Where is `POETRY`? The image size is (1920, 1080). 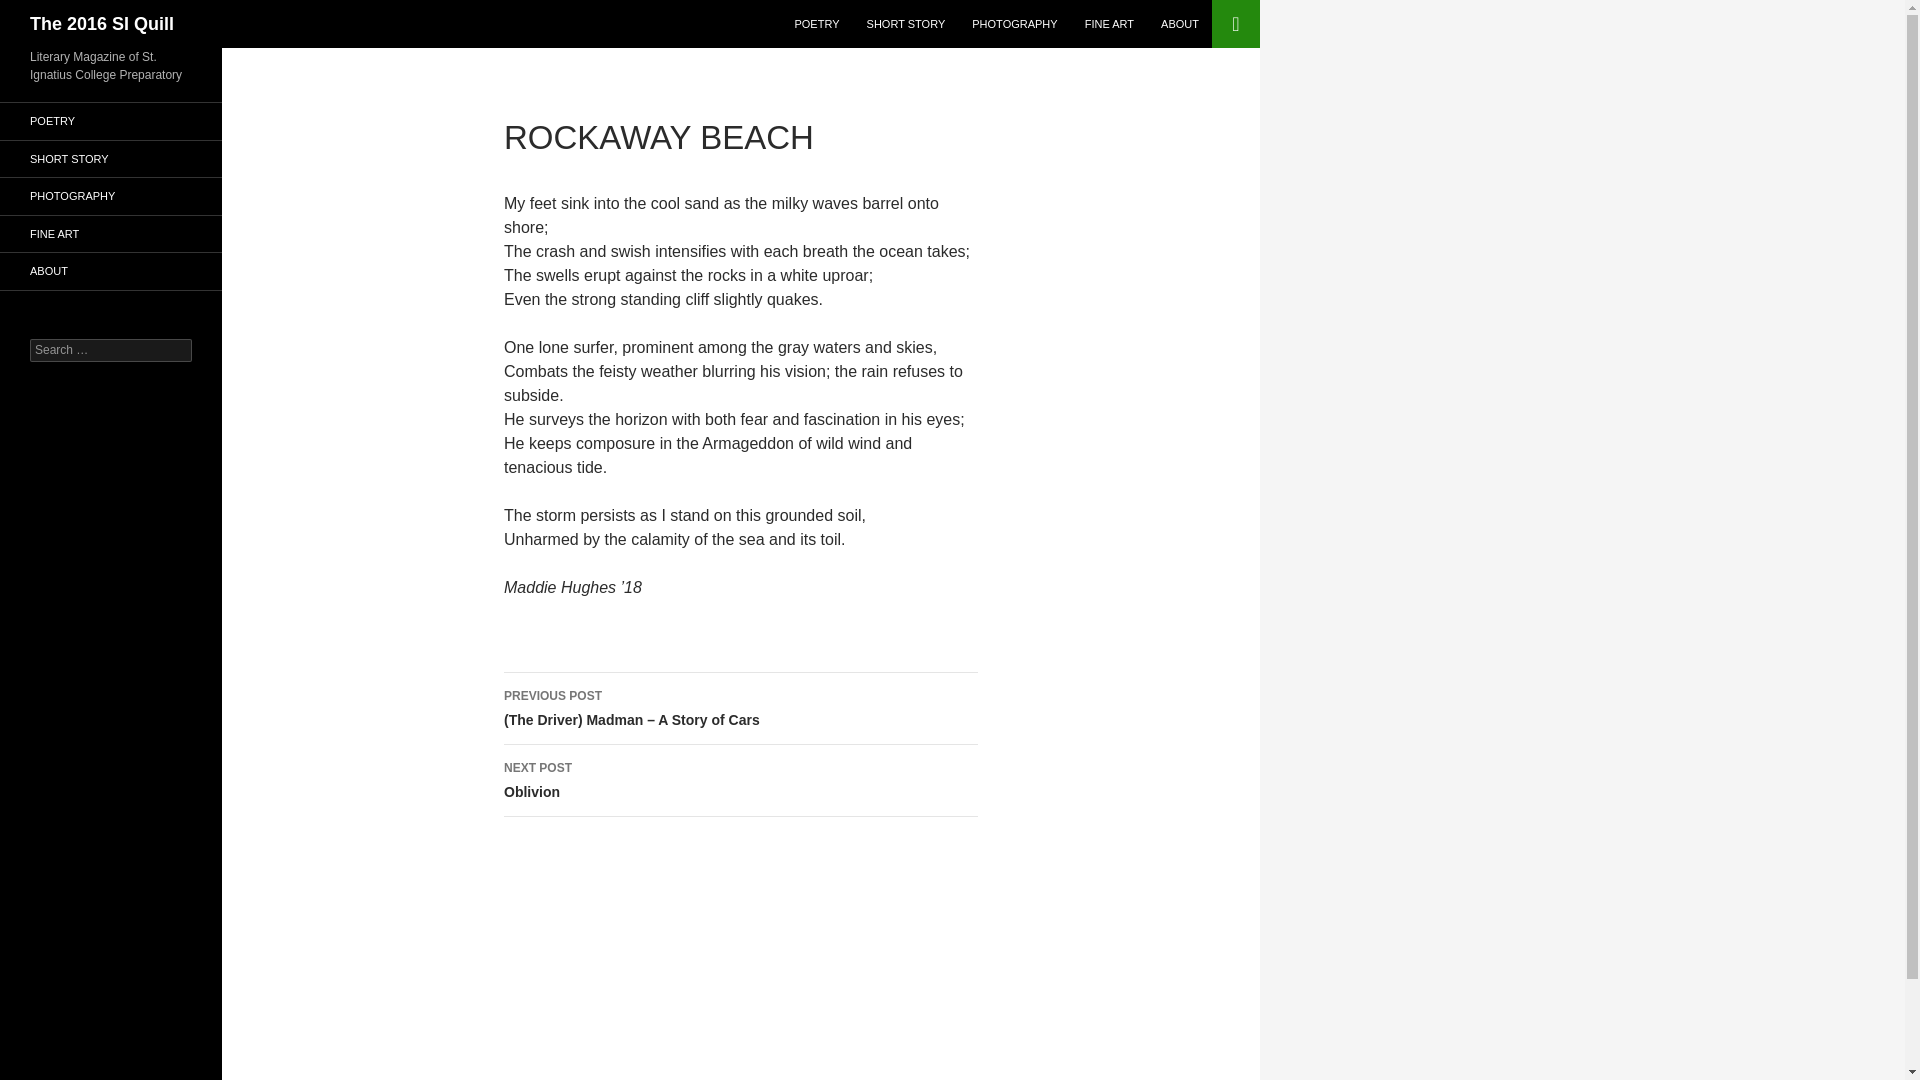 POETRY is located at coordinates (111, 196).